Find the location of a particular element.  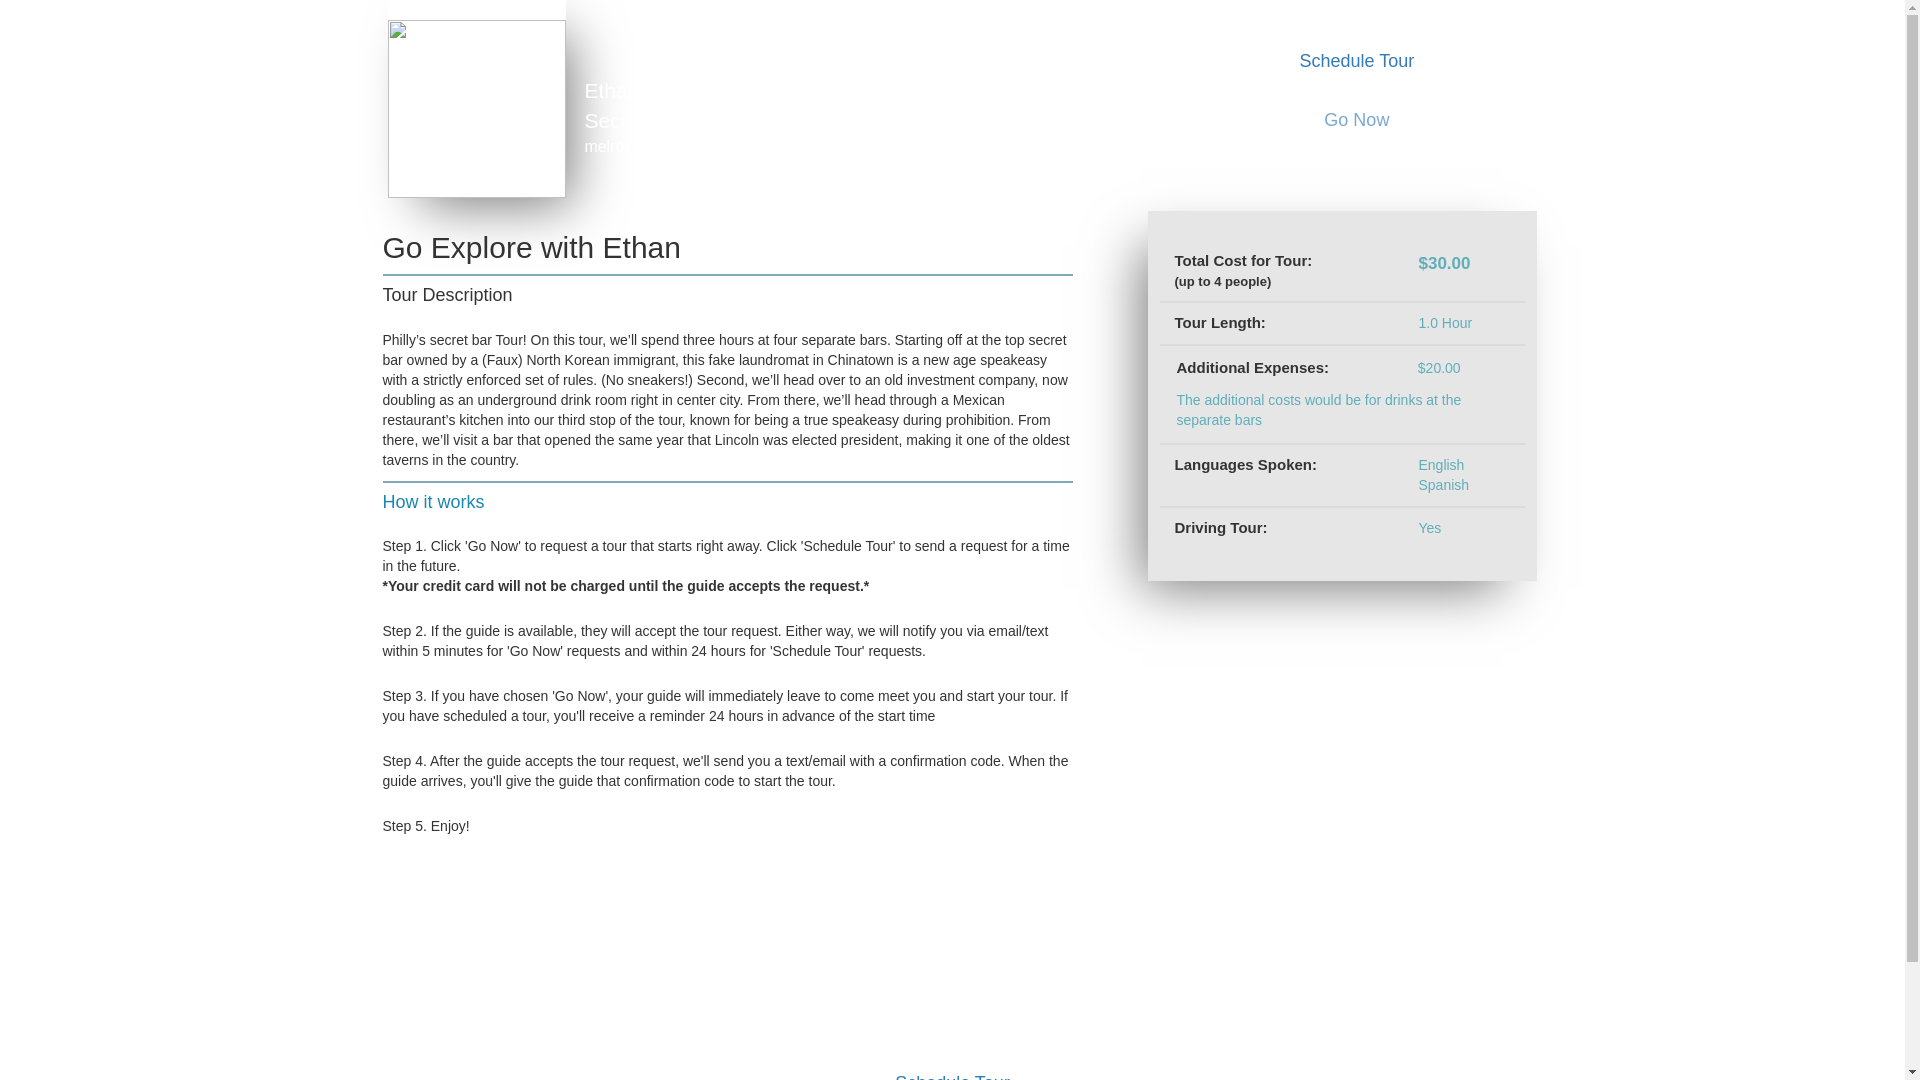

Schedule Tour is located at coordinates (952, 1070).